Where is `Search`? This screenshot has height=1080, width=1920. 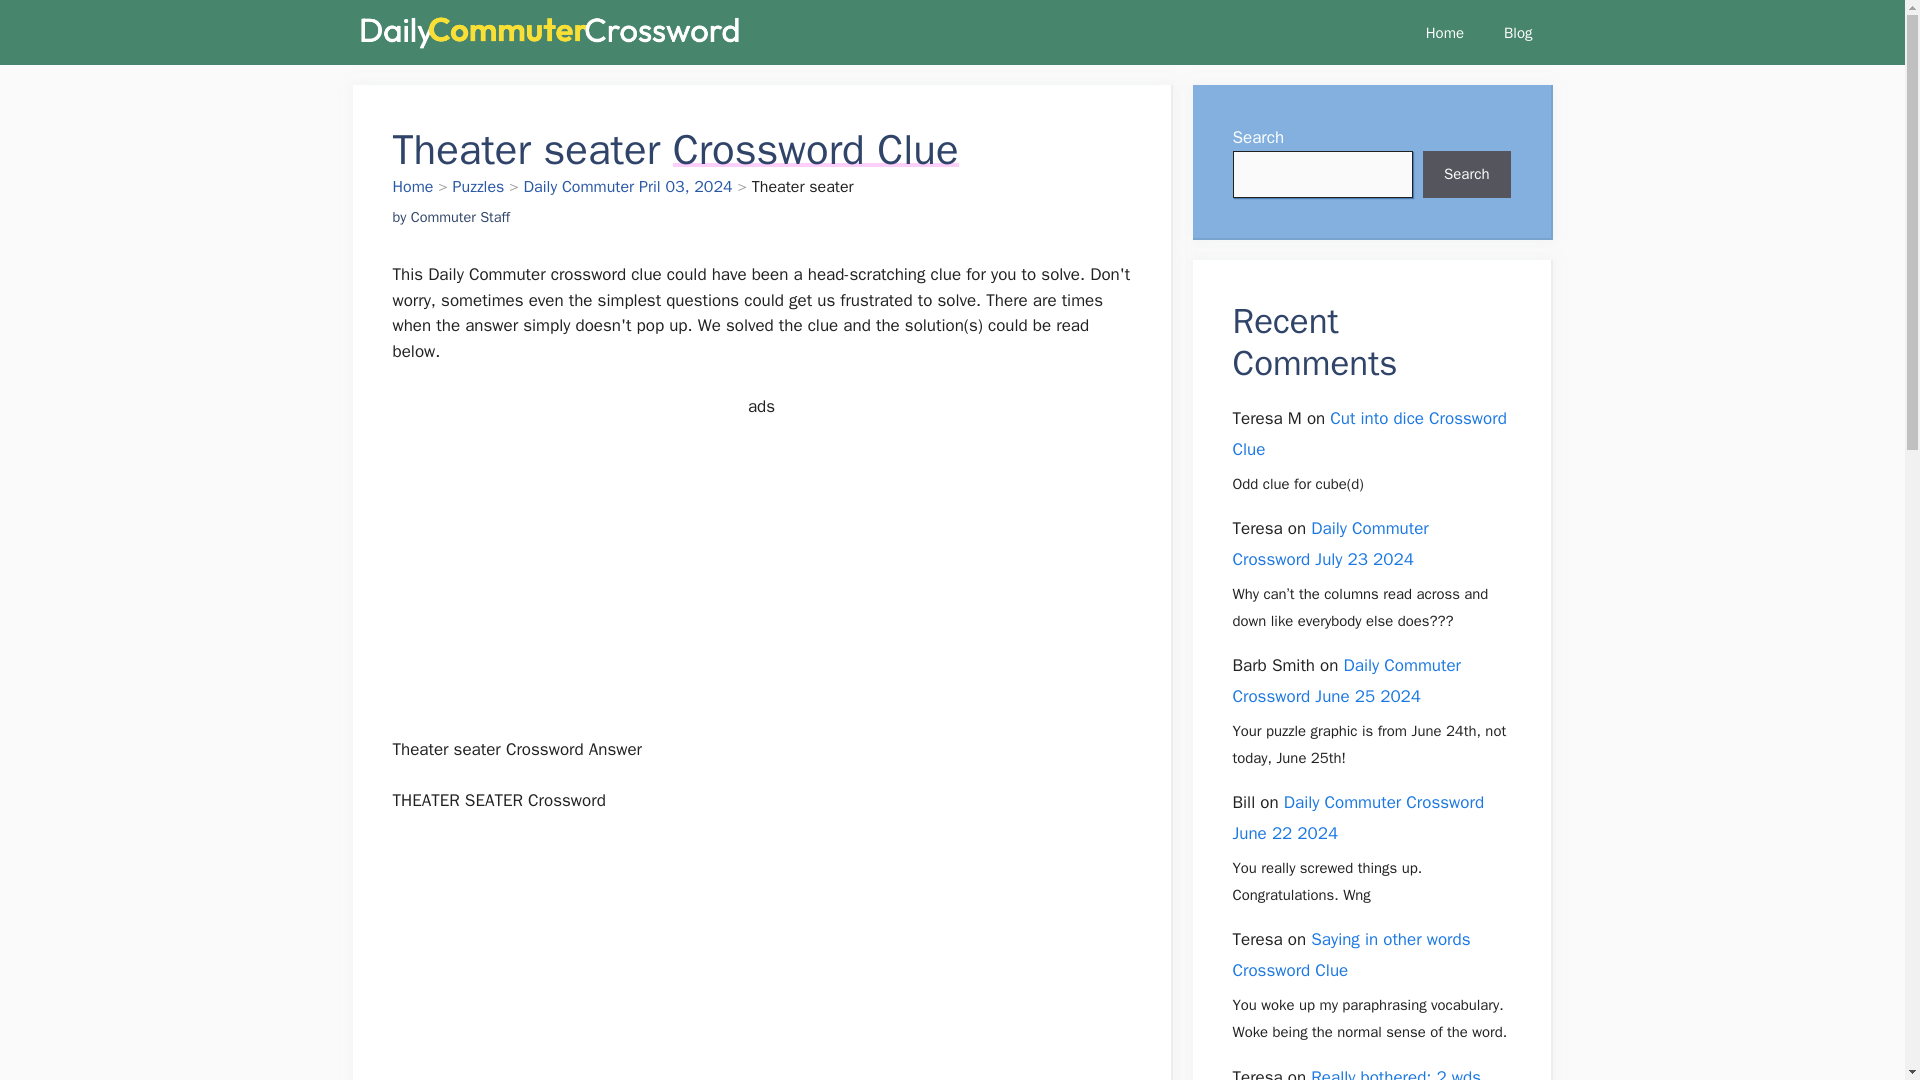
Search is located at coordinates (1466, 174).